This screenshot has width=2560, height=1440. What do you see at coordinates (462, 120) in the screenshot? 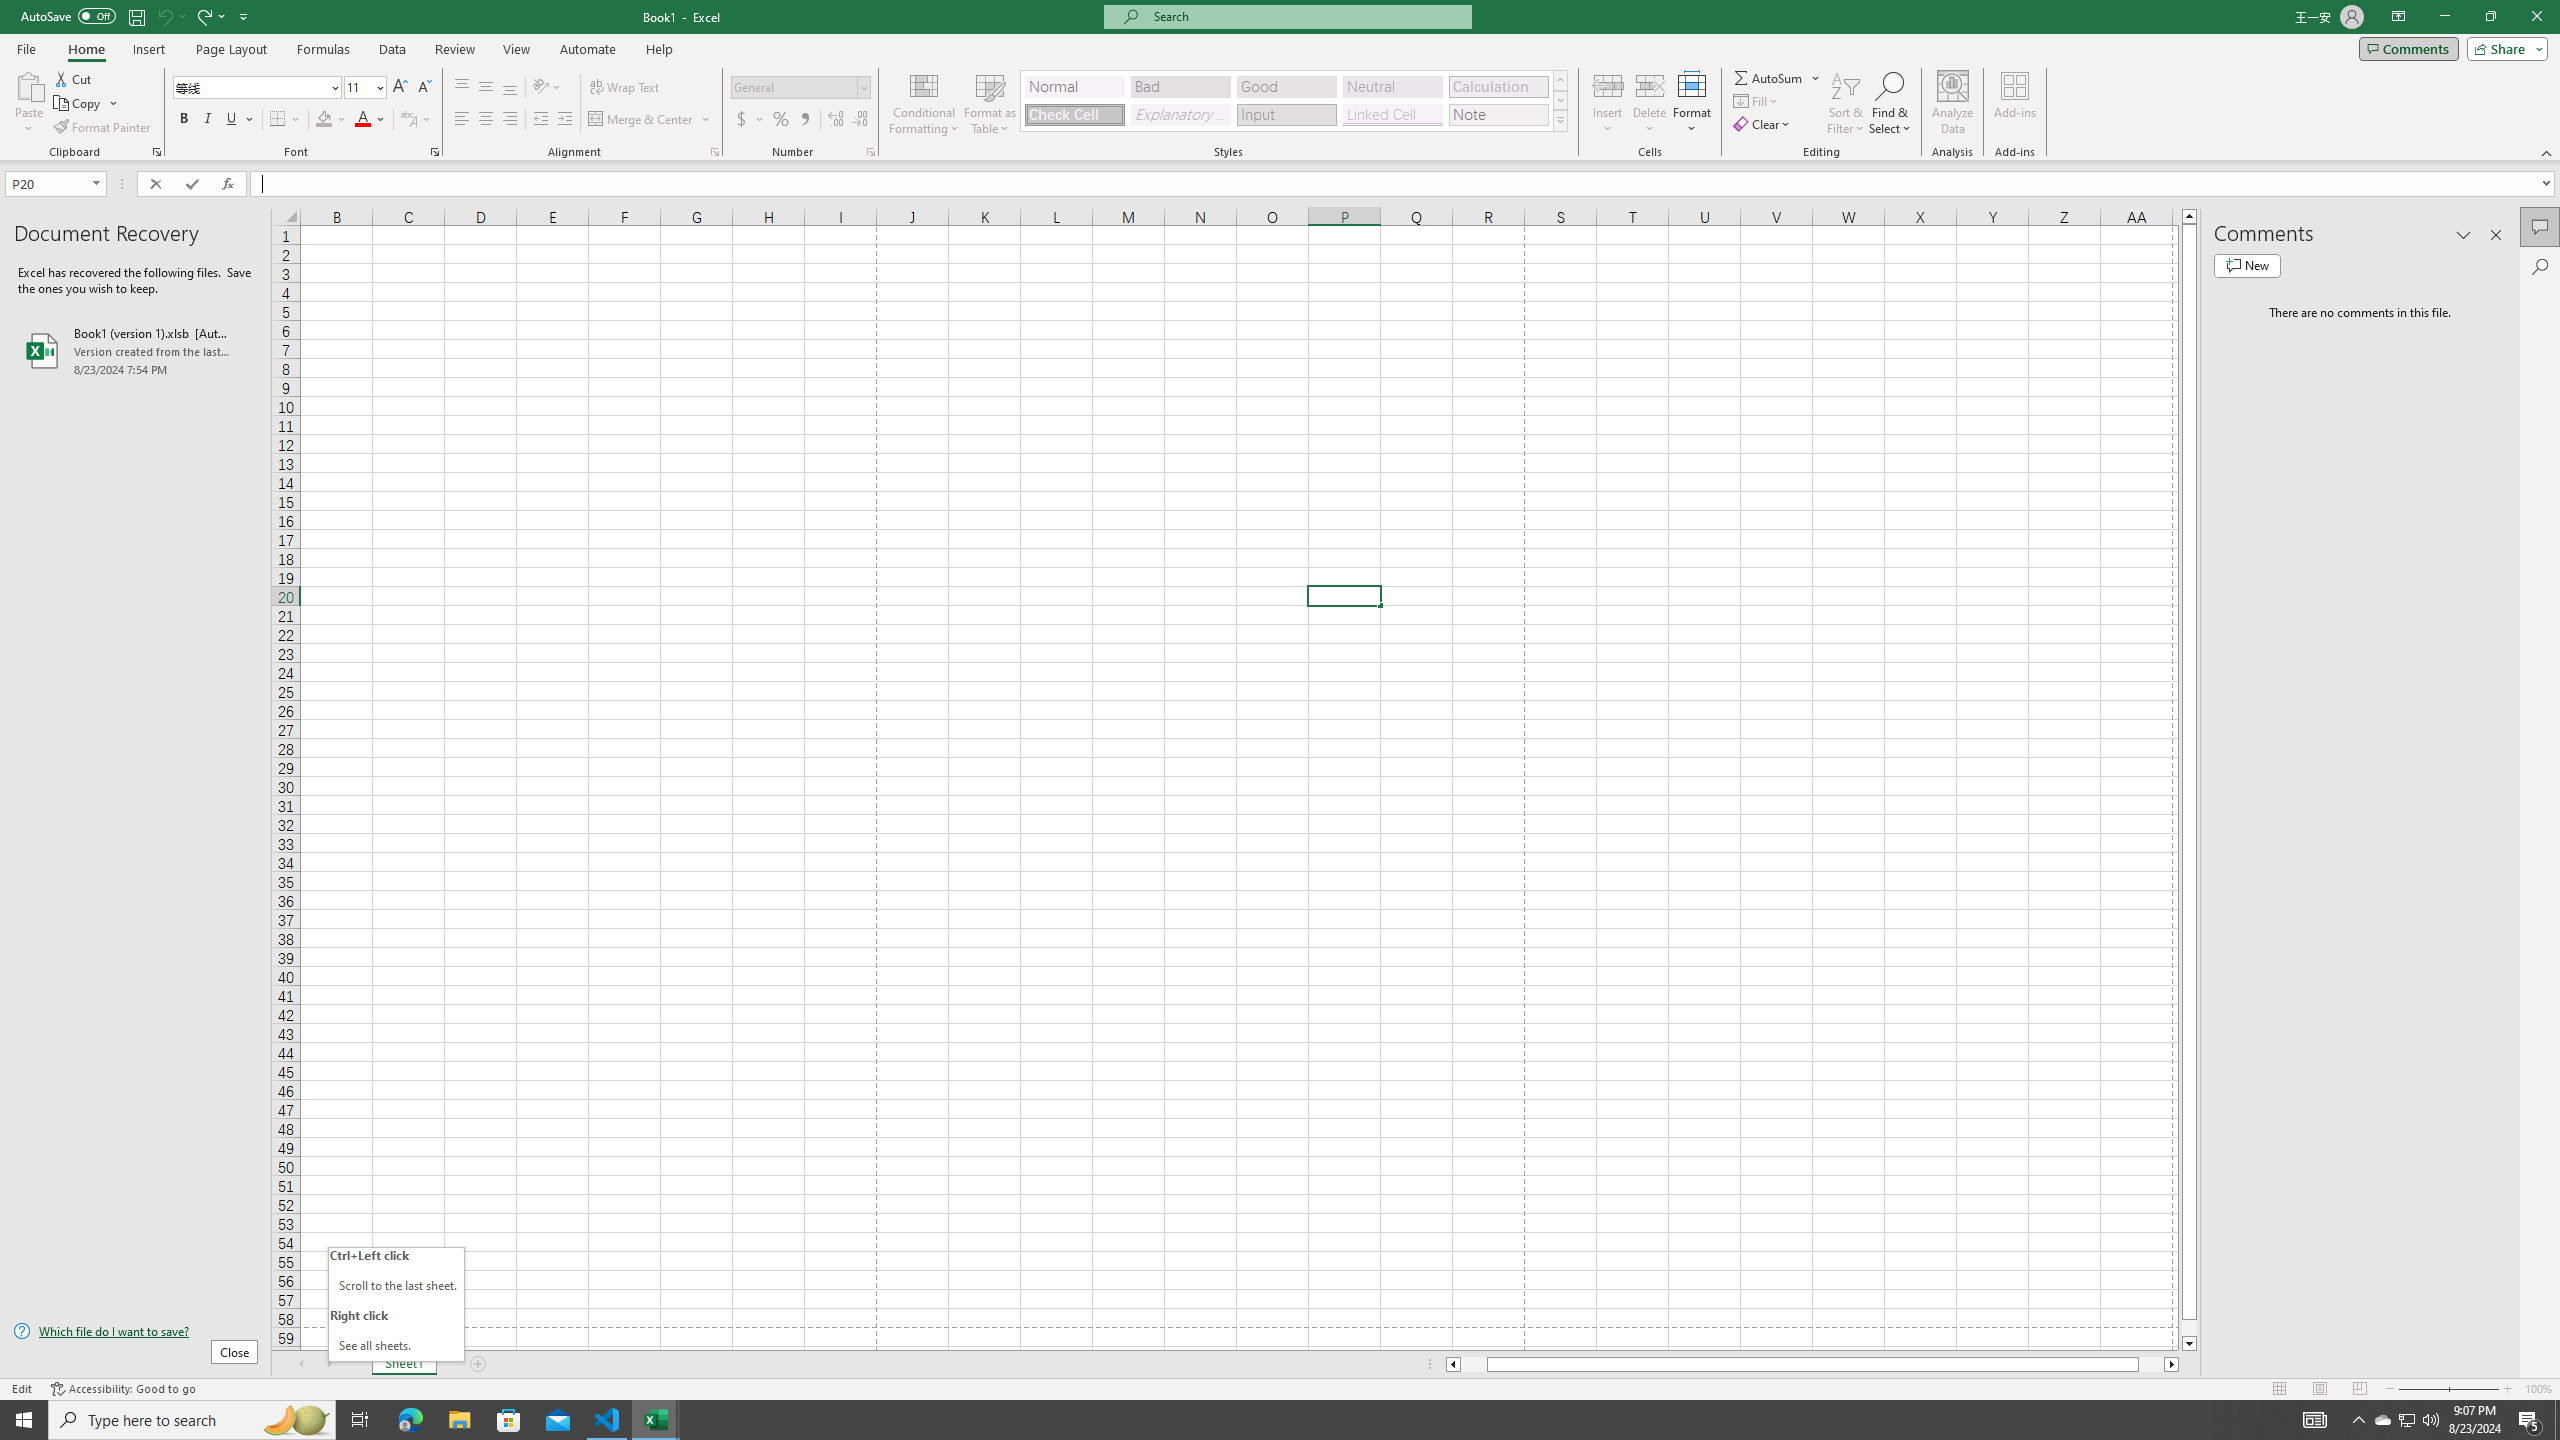
I see `Align Left` at bounding box center [462, 120].